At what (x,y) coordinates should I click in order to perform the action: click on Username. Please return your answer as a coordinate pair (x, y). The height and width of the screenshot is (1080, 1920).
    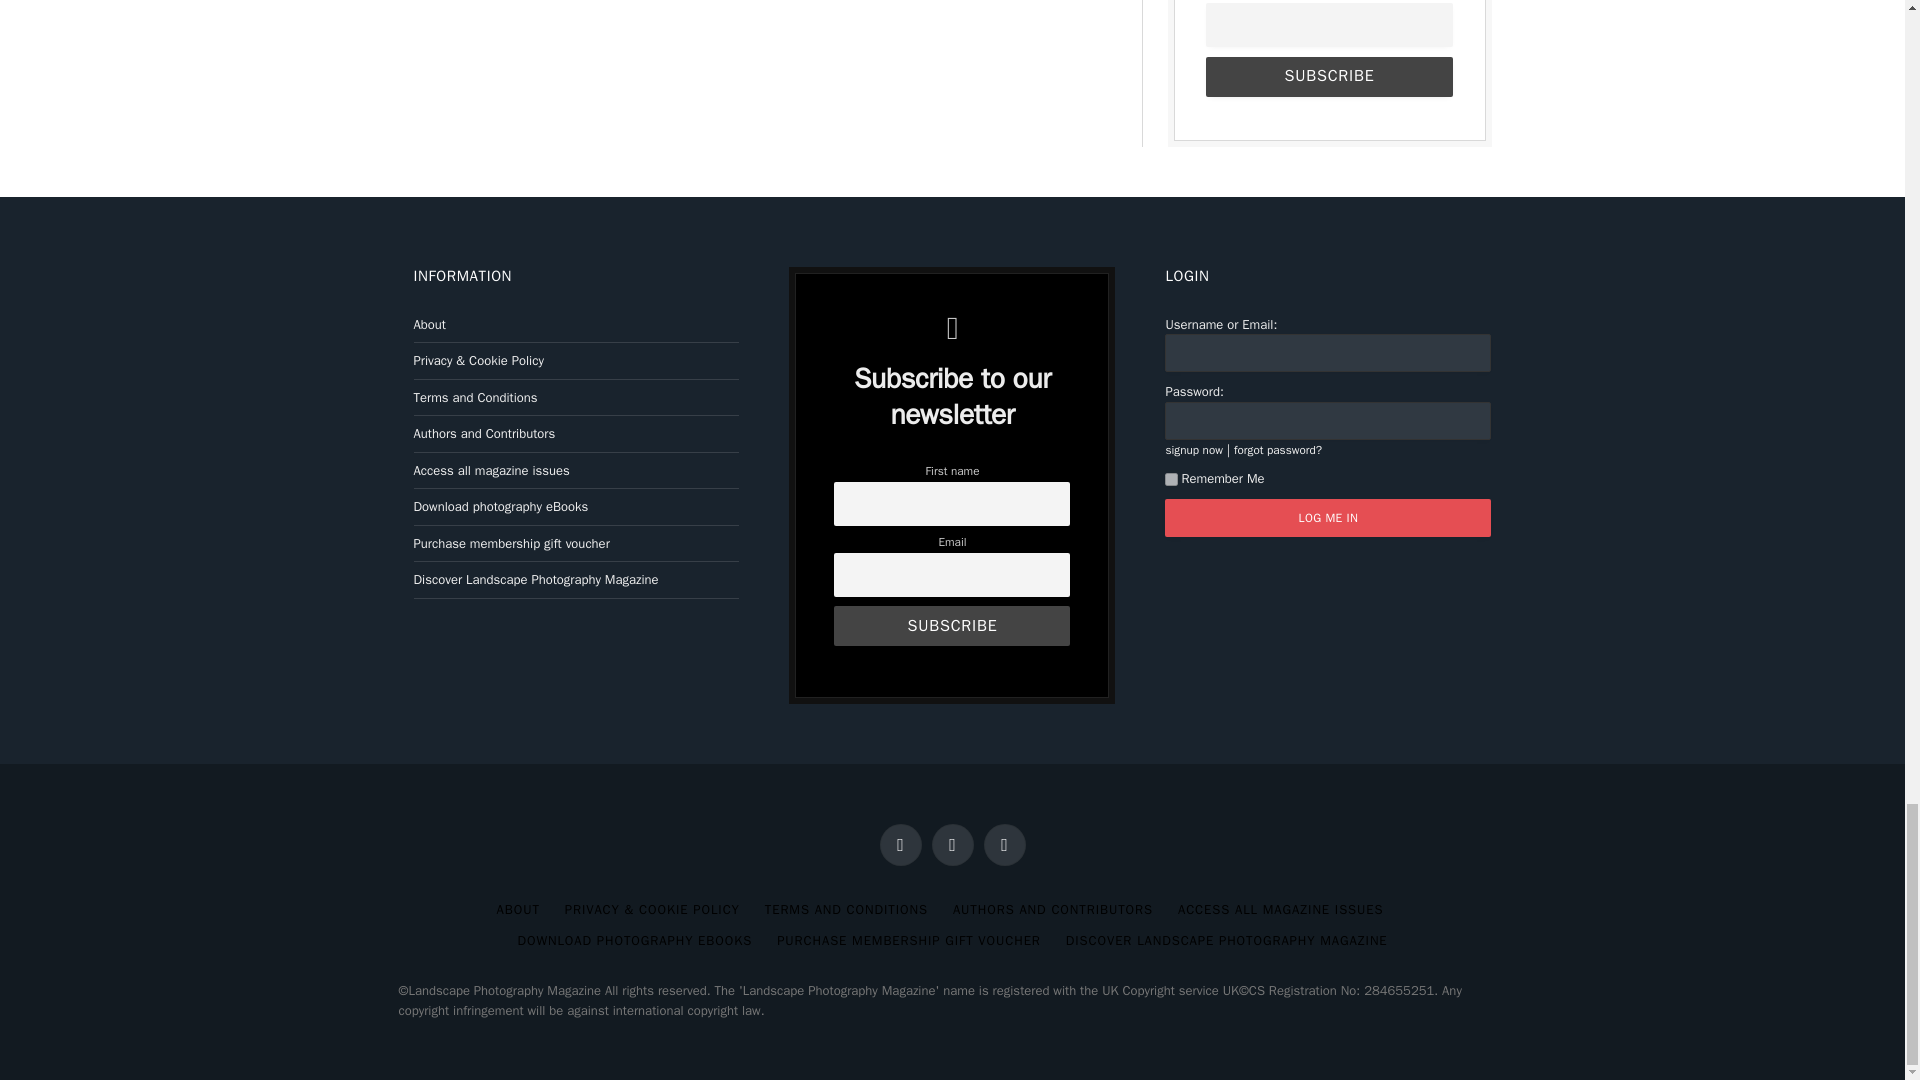
    Looking at the image, I should click on (1328, 352).